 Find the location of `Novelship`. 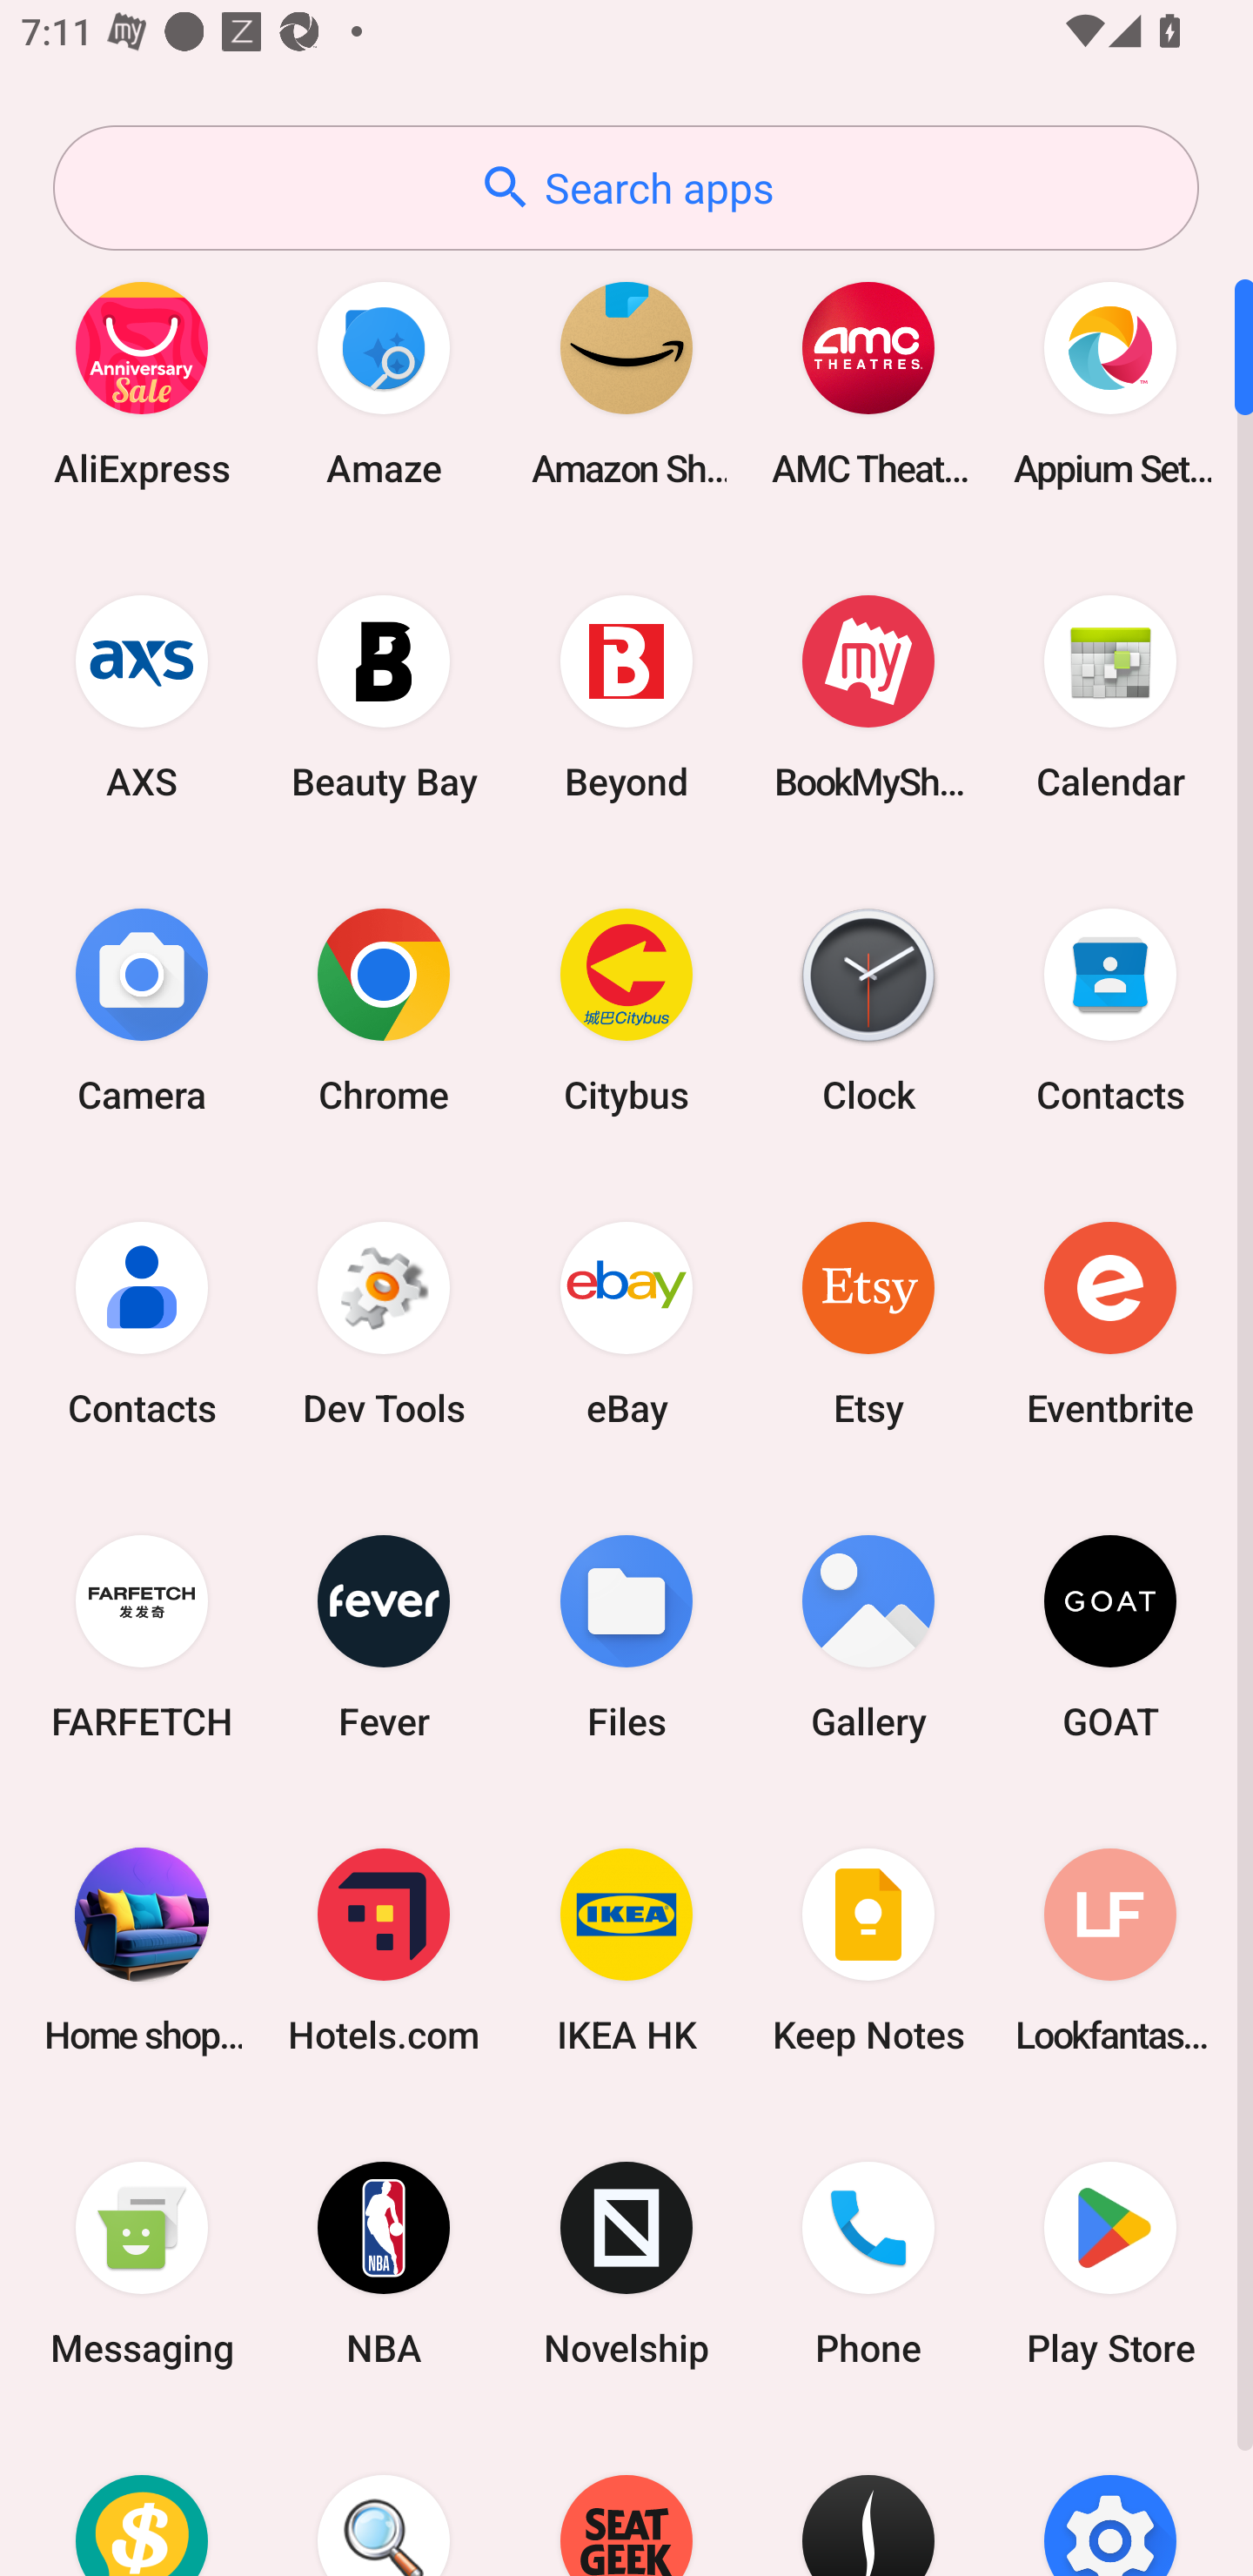

Novelship is located at coordinates (626, 2264).